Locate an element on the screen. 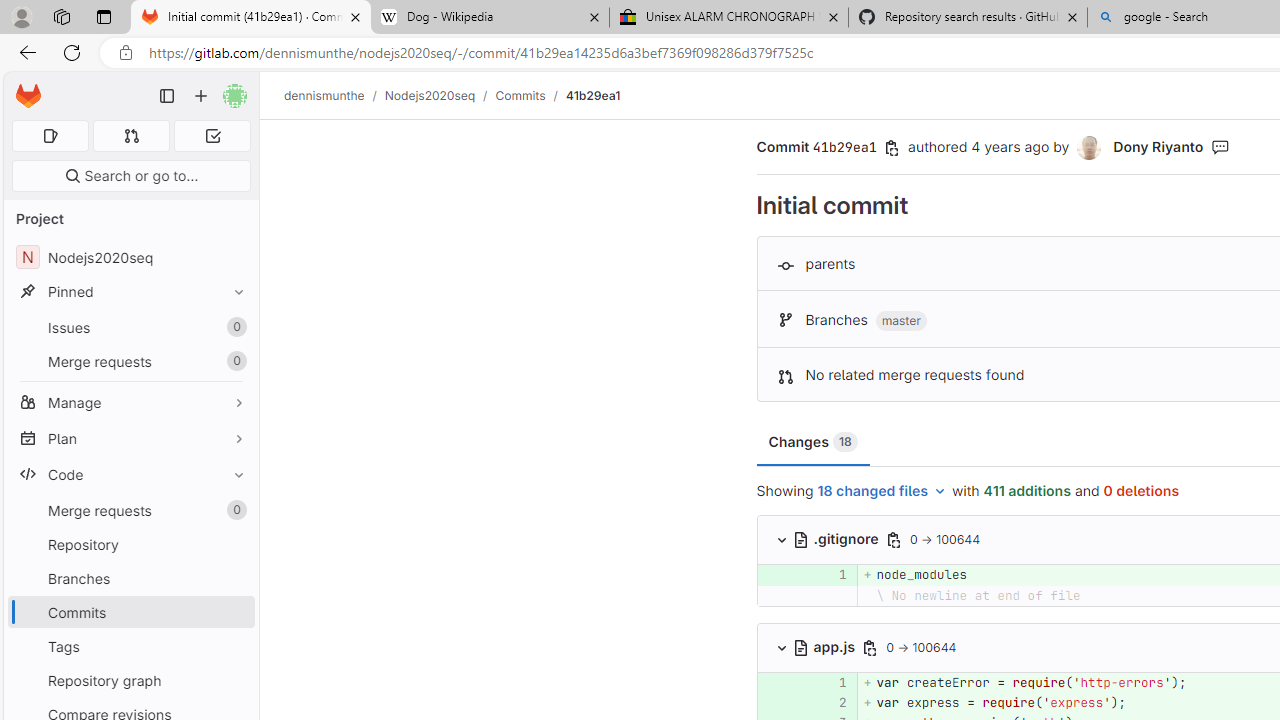 This screenshot has height=720, width=1280. .gitignore  is located at coordinates (837, 538).